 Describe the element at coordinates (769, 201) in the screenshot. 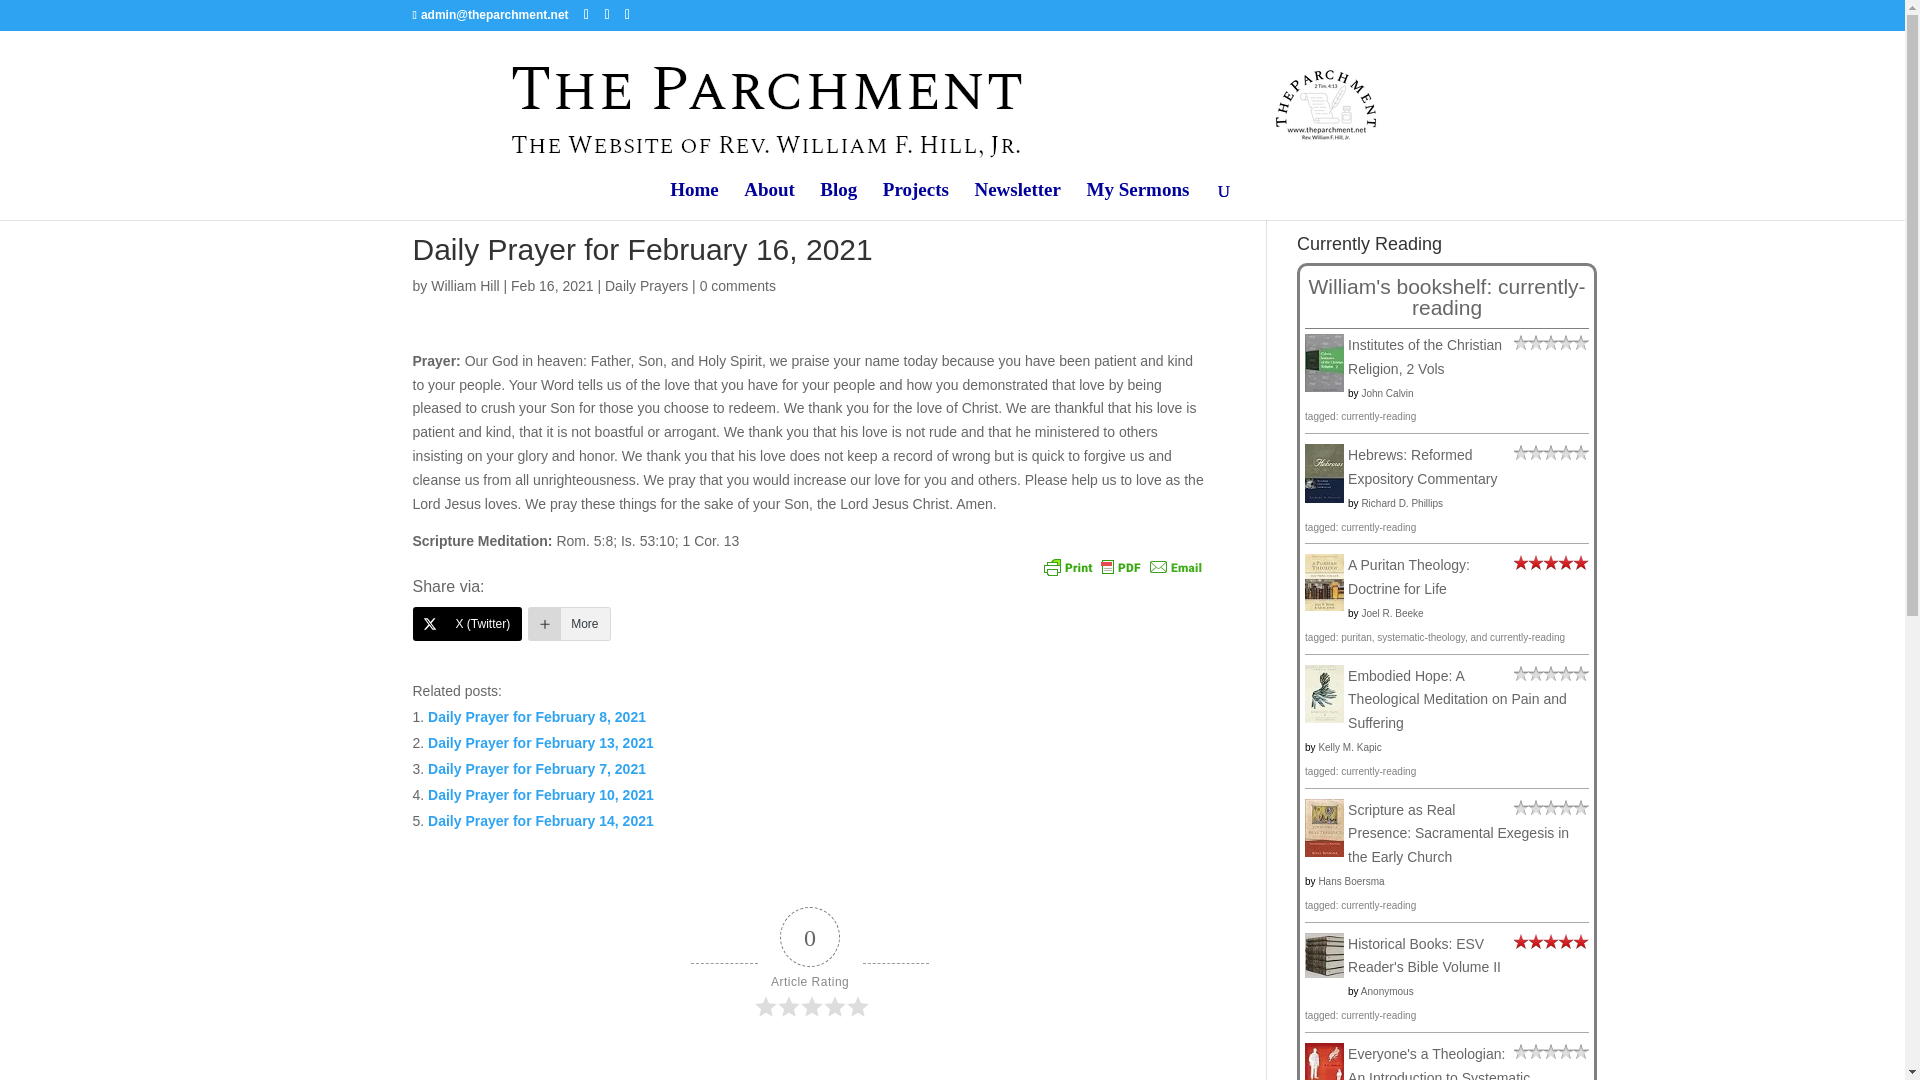

I see `About` at that location.